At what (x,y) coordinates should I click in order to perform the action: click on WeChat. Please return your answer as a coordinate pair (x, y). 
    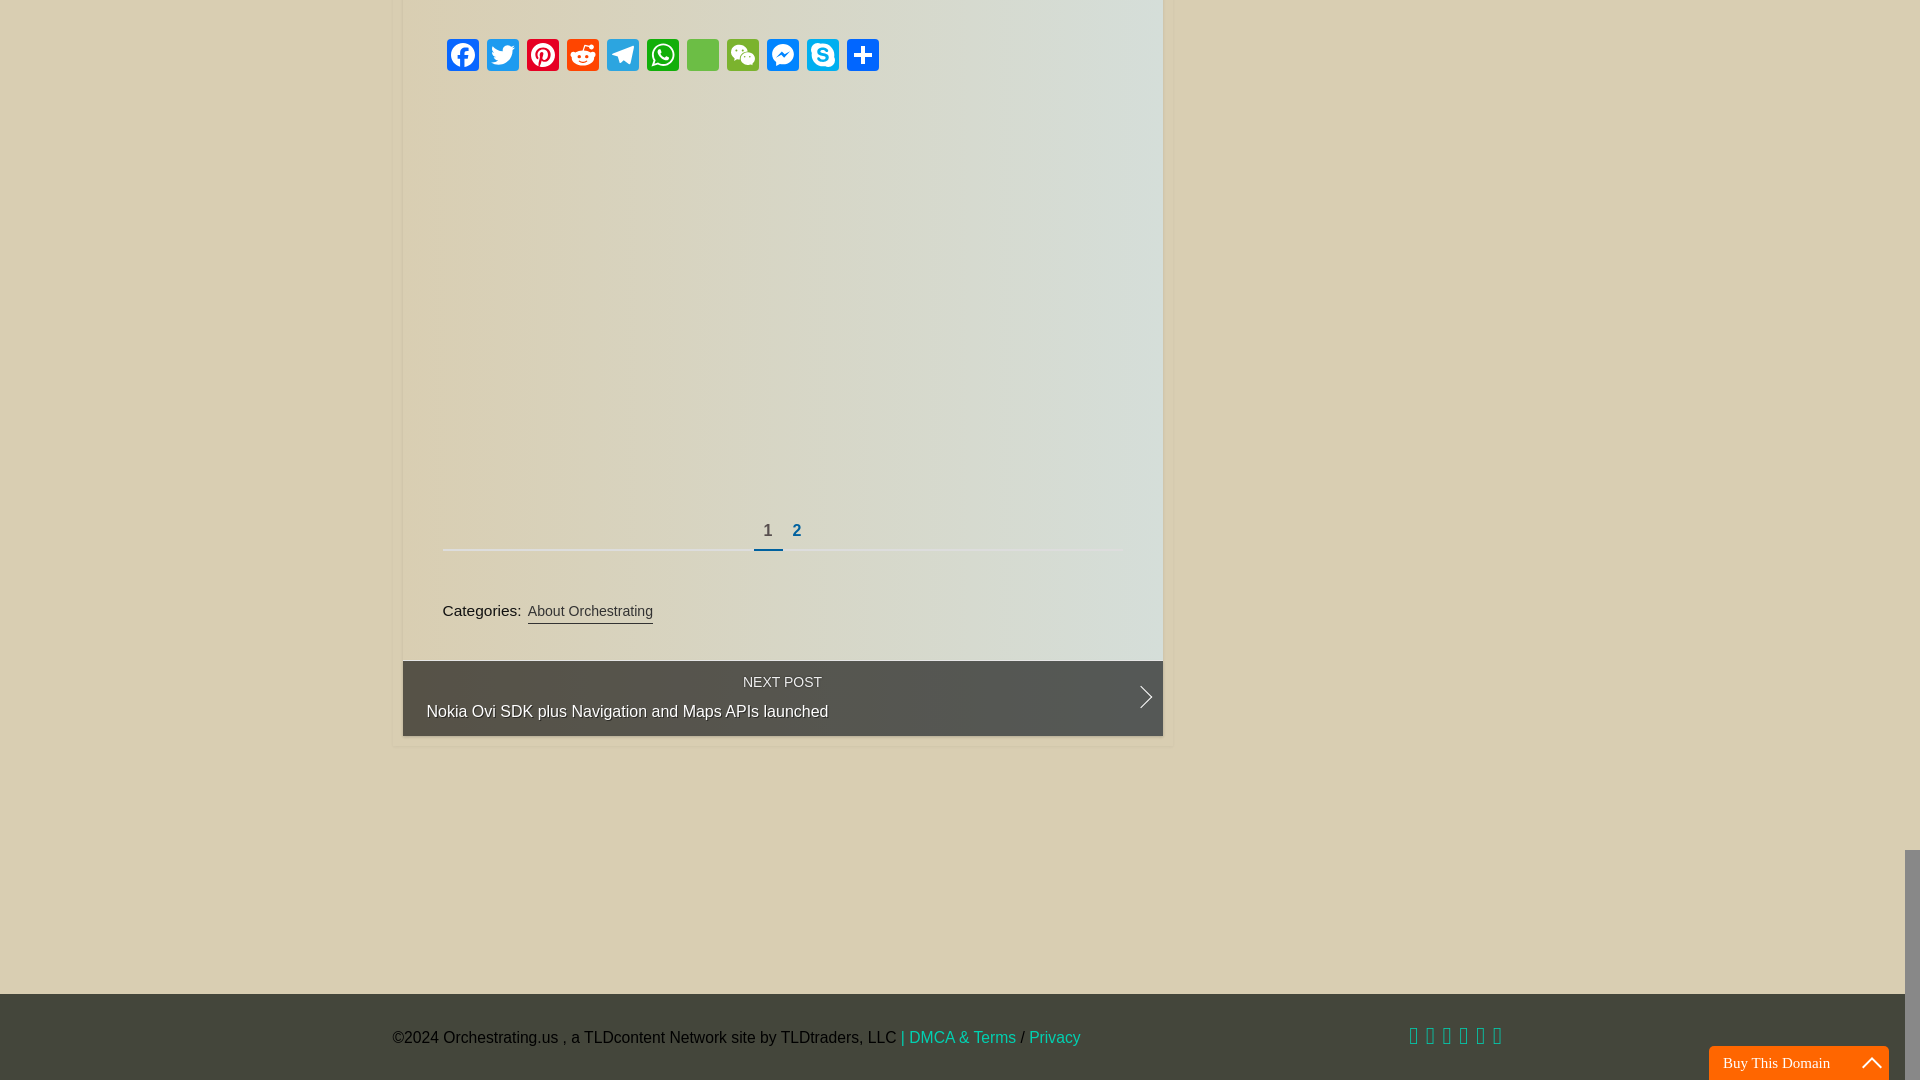
    Looking at the image, I should click on (742, 56).